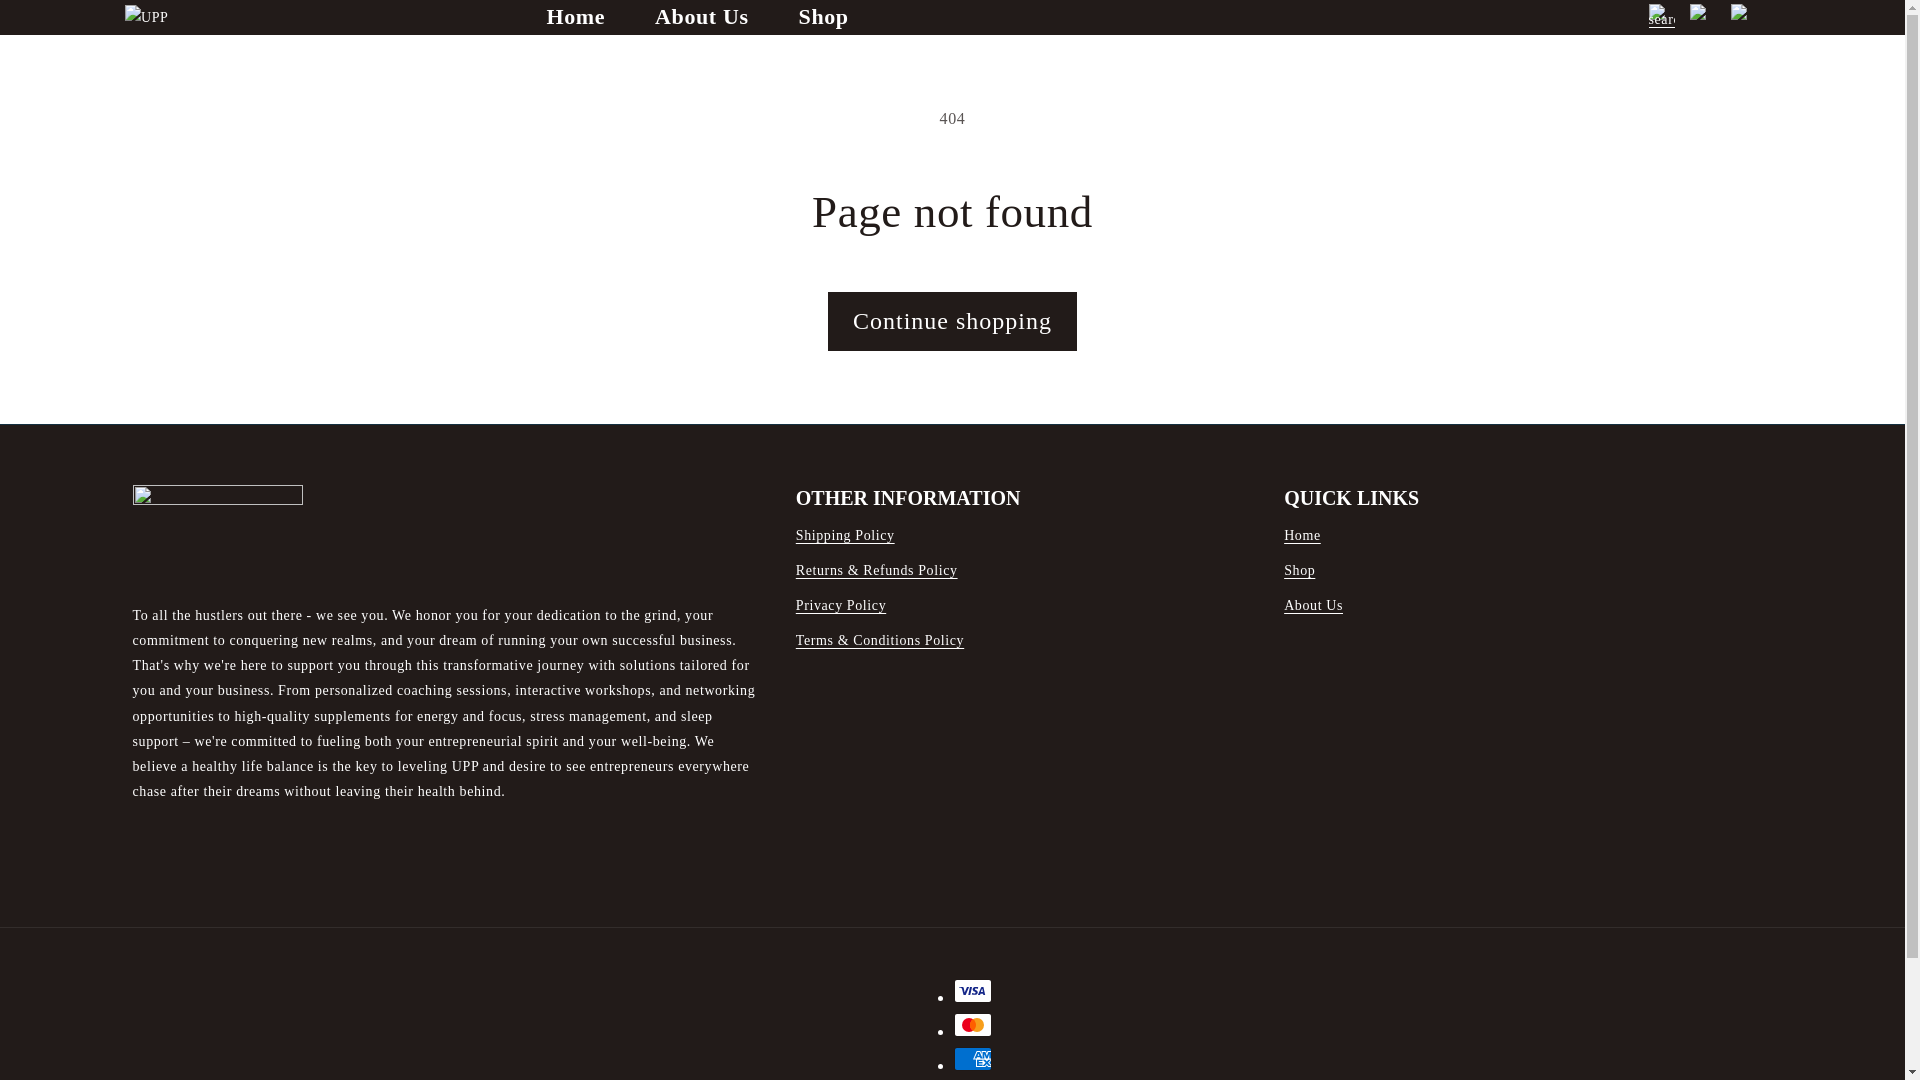 The width and height of the screenshot is (1920, 1080). I want to click on Home, so click(576, 17).